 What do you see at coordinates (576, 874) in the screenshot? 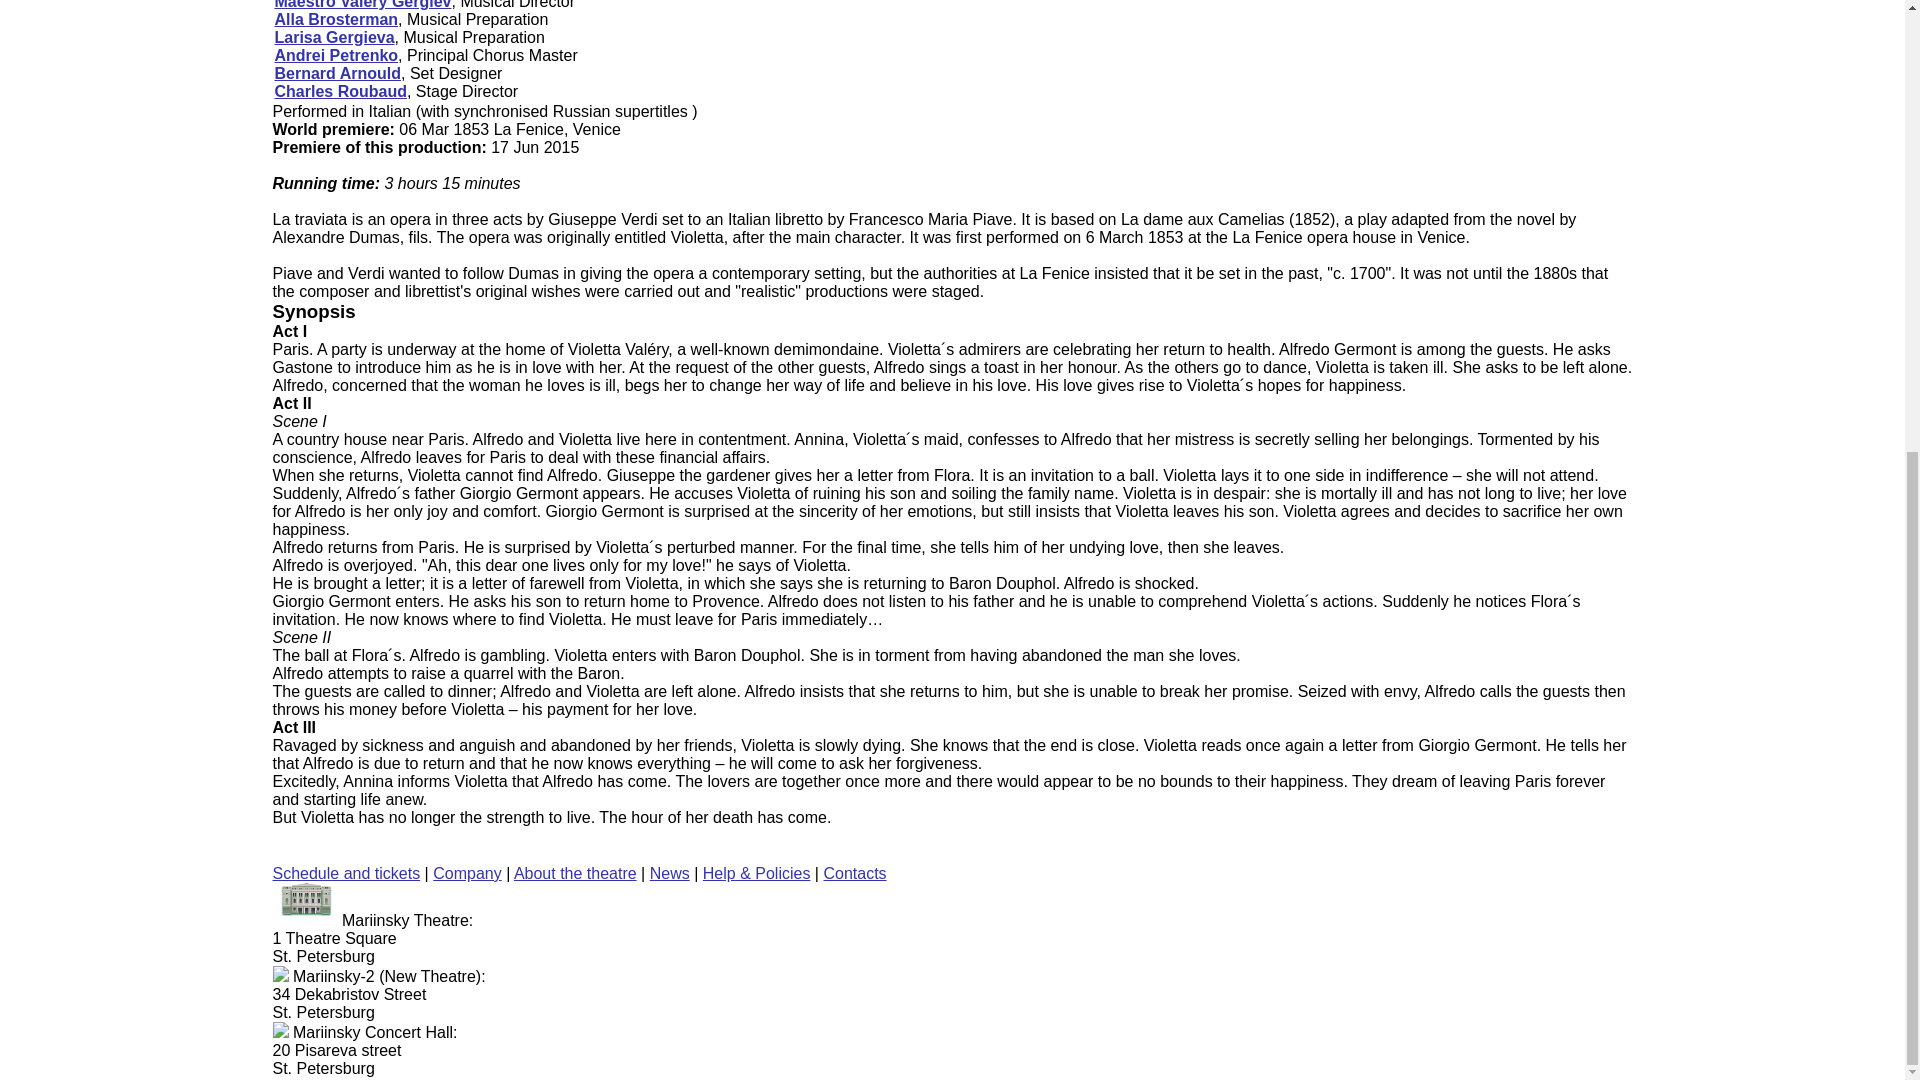
I see `About the theatre` at bounding box center [576, 874].